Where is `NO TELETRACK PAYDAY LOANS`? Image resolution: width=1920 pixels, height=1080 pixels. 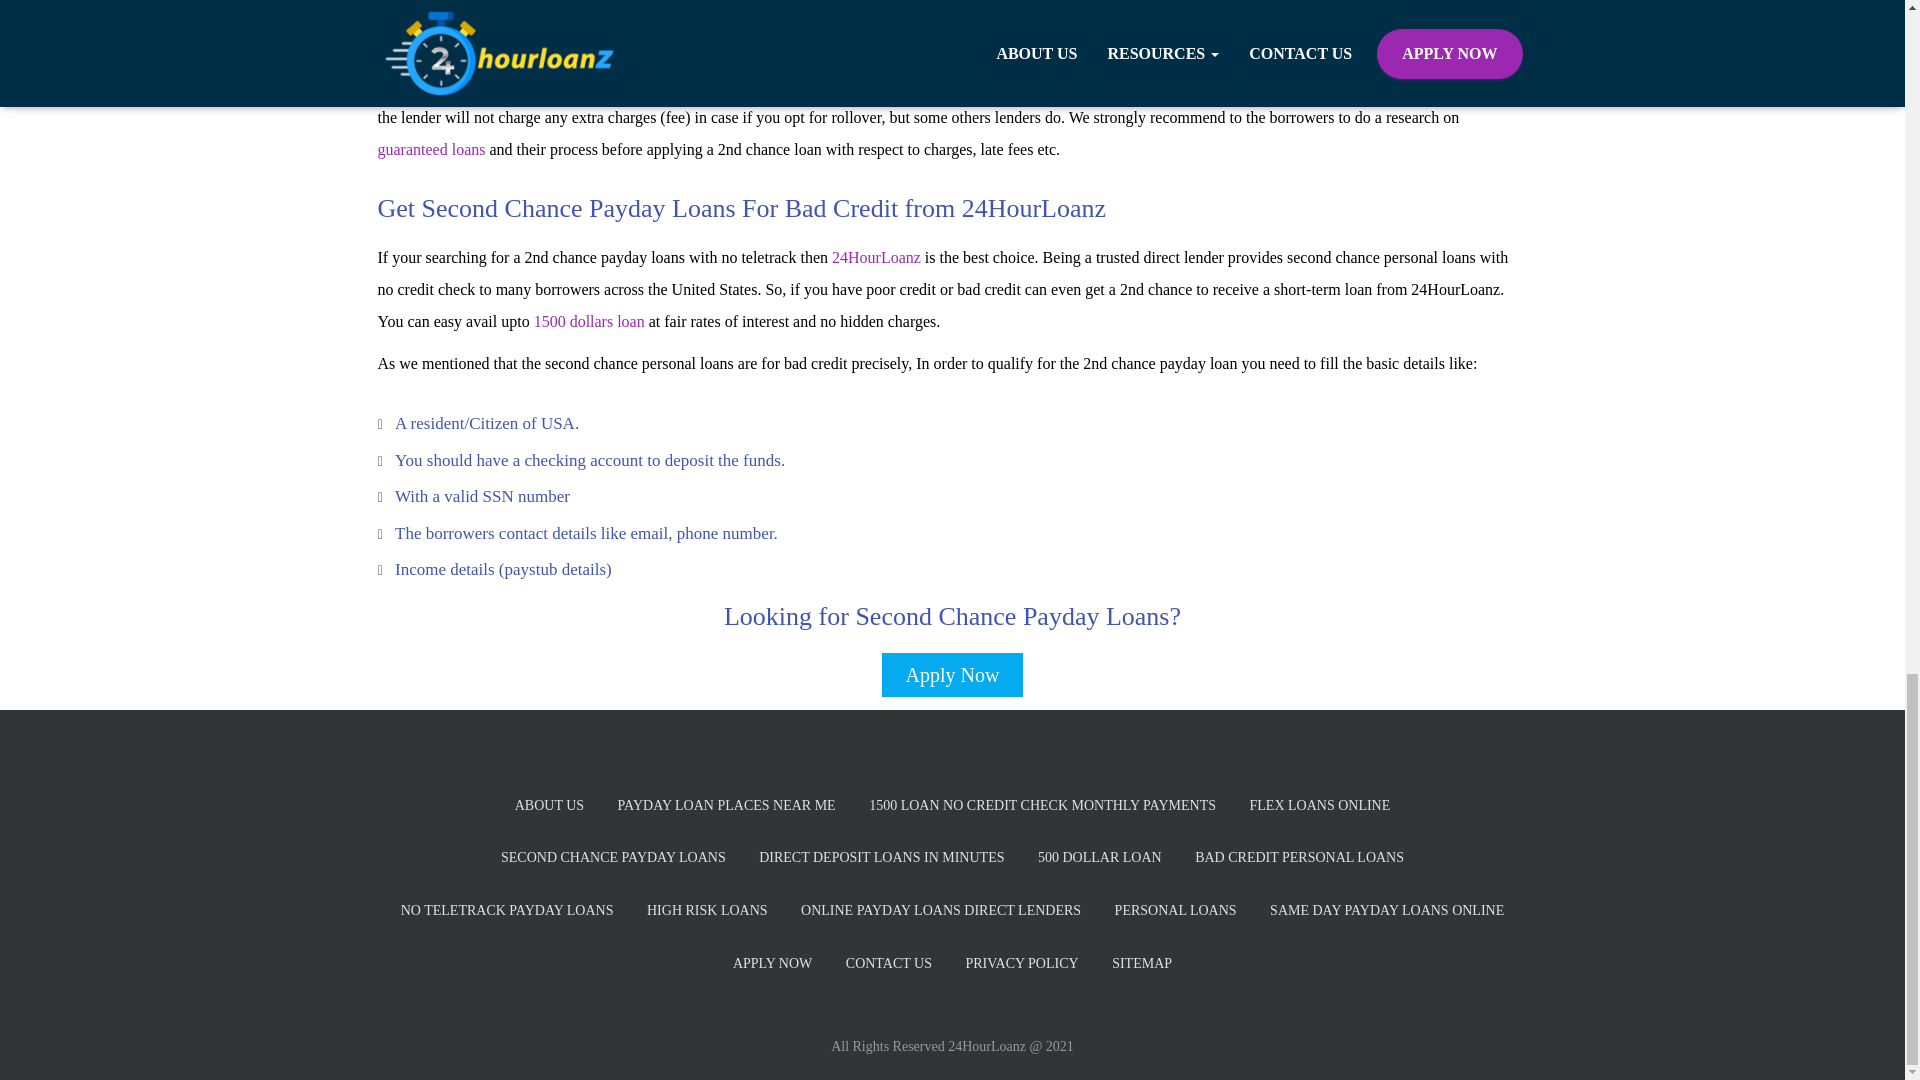
NO TELETRACK PAYDAY LOANS is located at coordinates (507, 911).